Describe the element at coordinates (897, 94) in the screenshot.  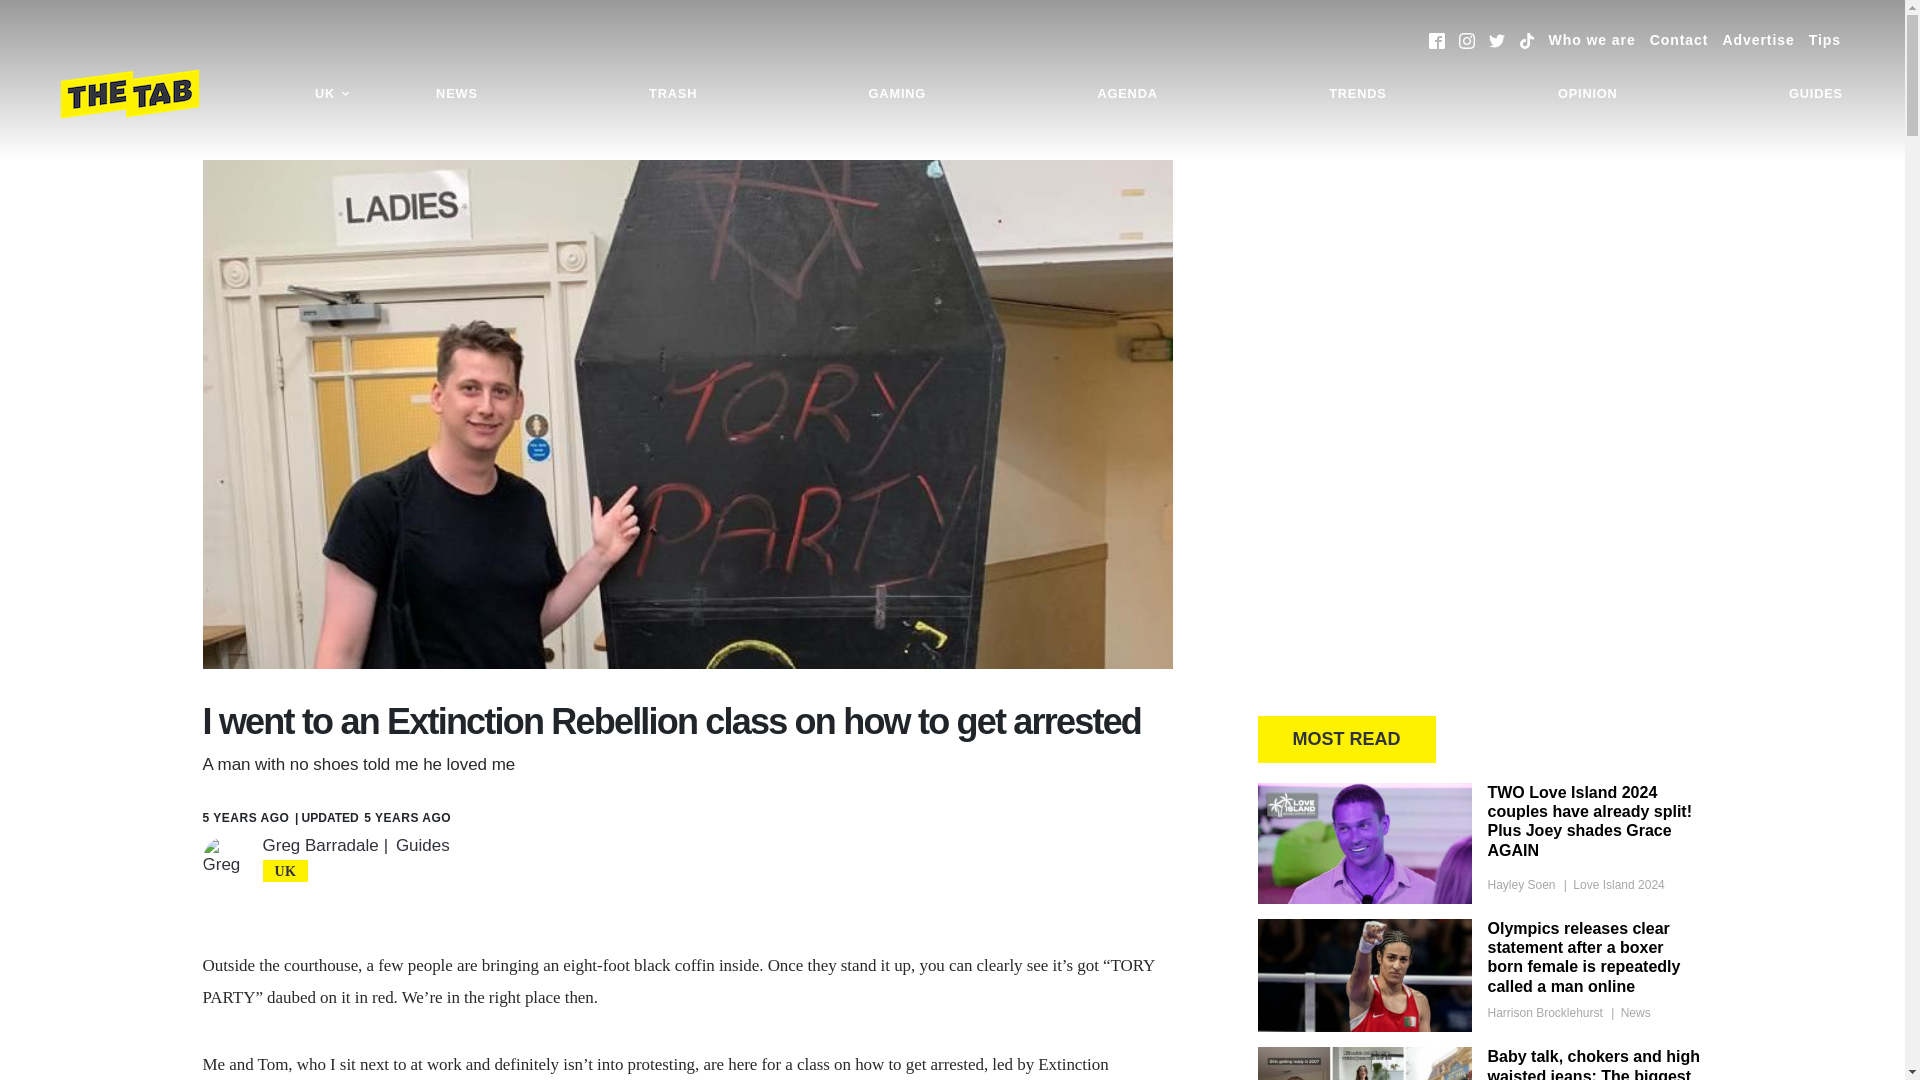
I see `GAMING` at that location.